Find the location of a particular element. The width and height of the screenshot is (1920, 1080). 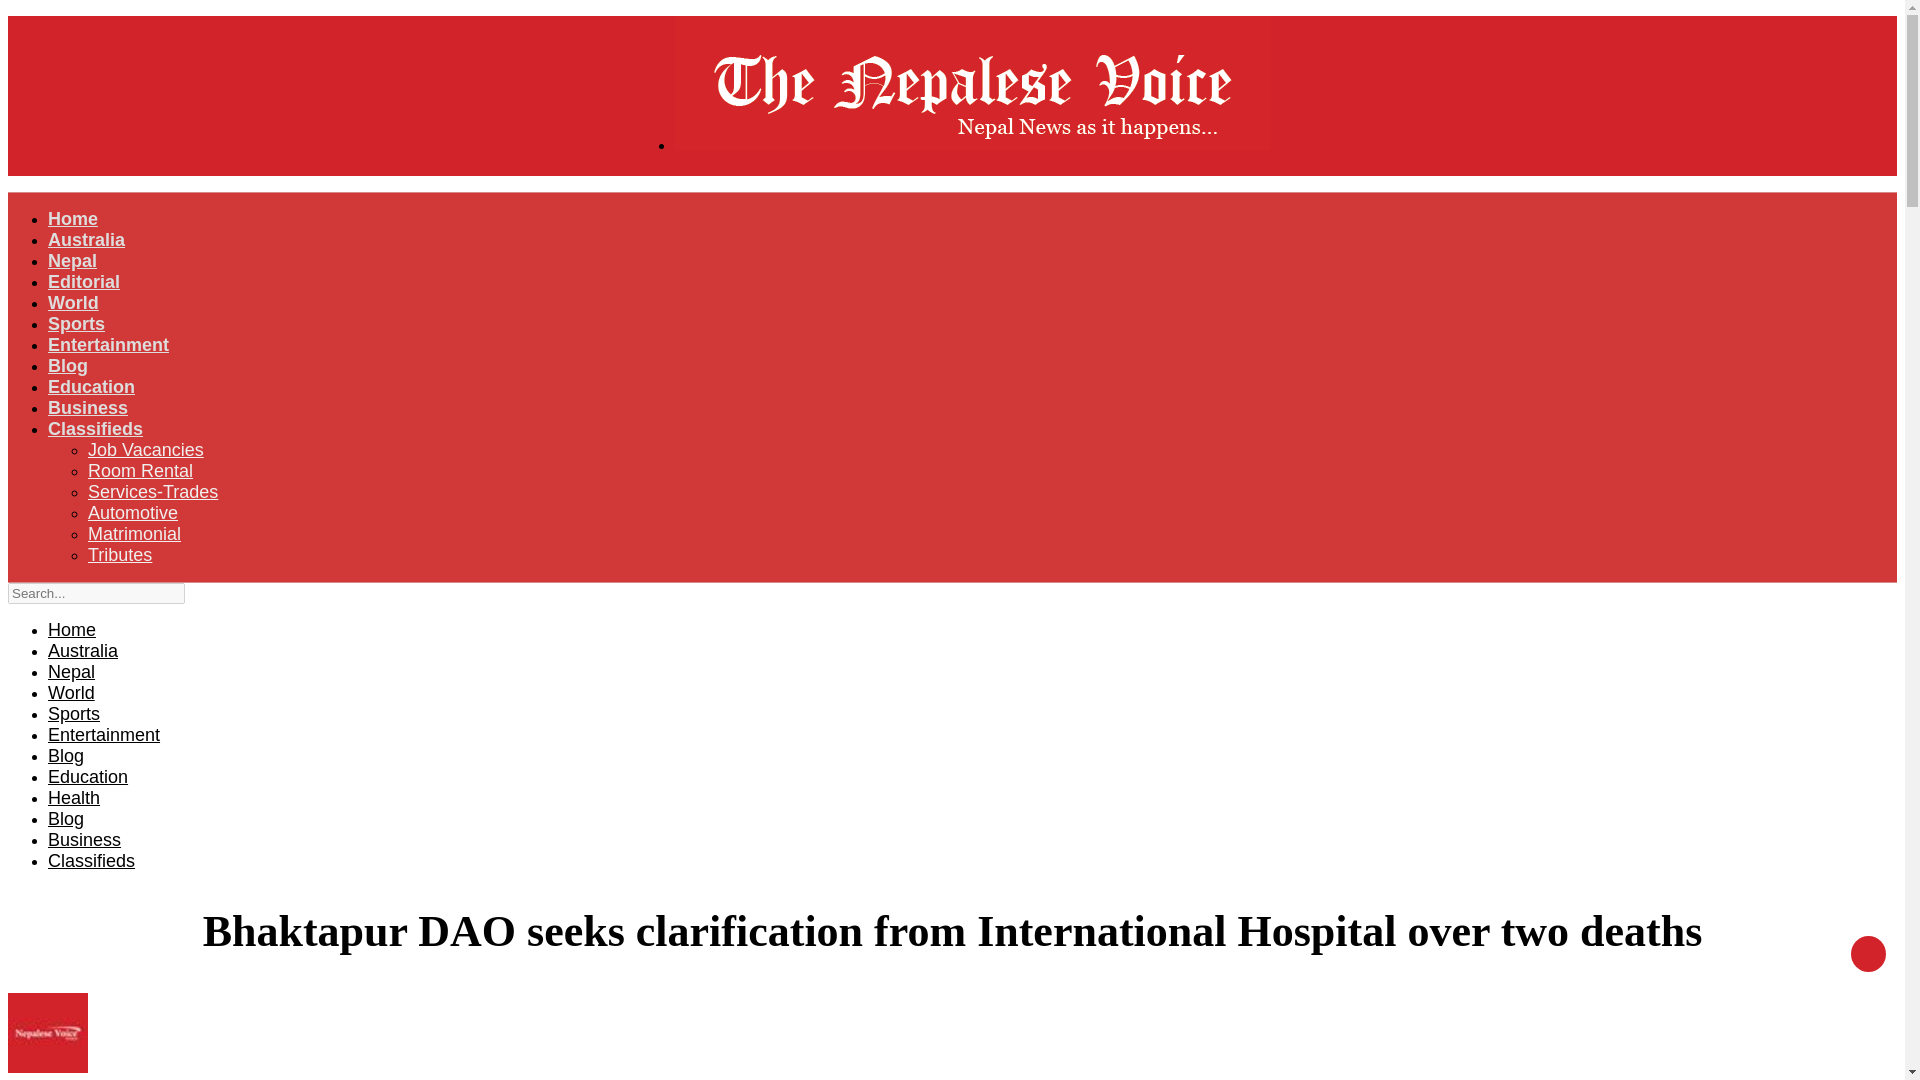

Entertainment is located at coordinates (108, 344).